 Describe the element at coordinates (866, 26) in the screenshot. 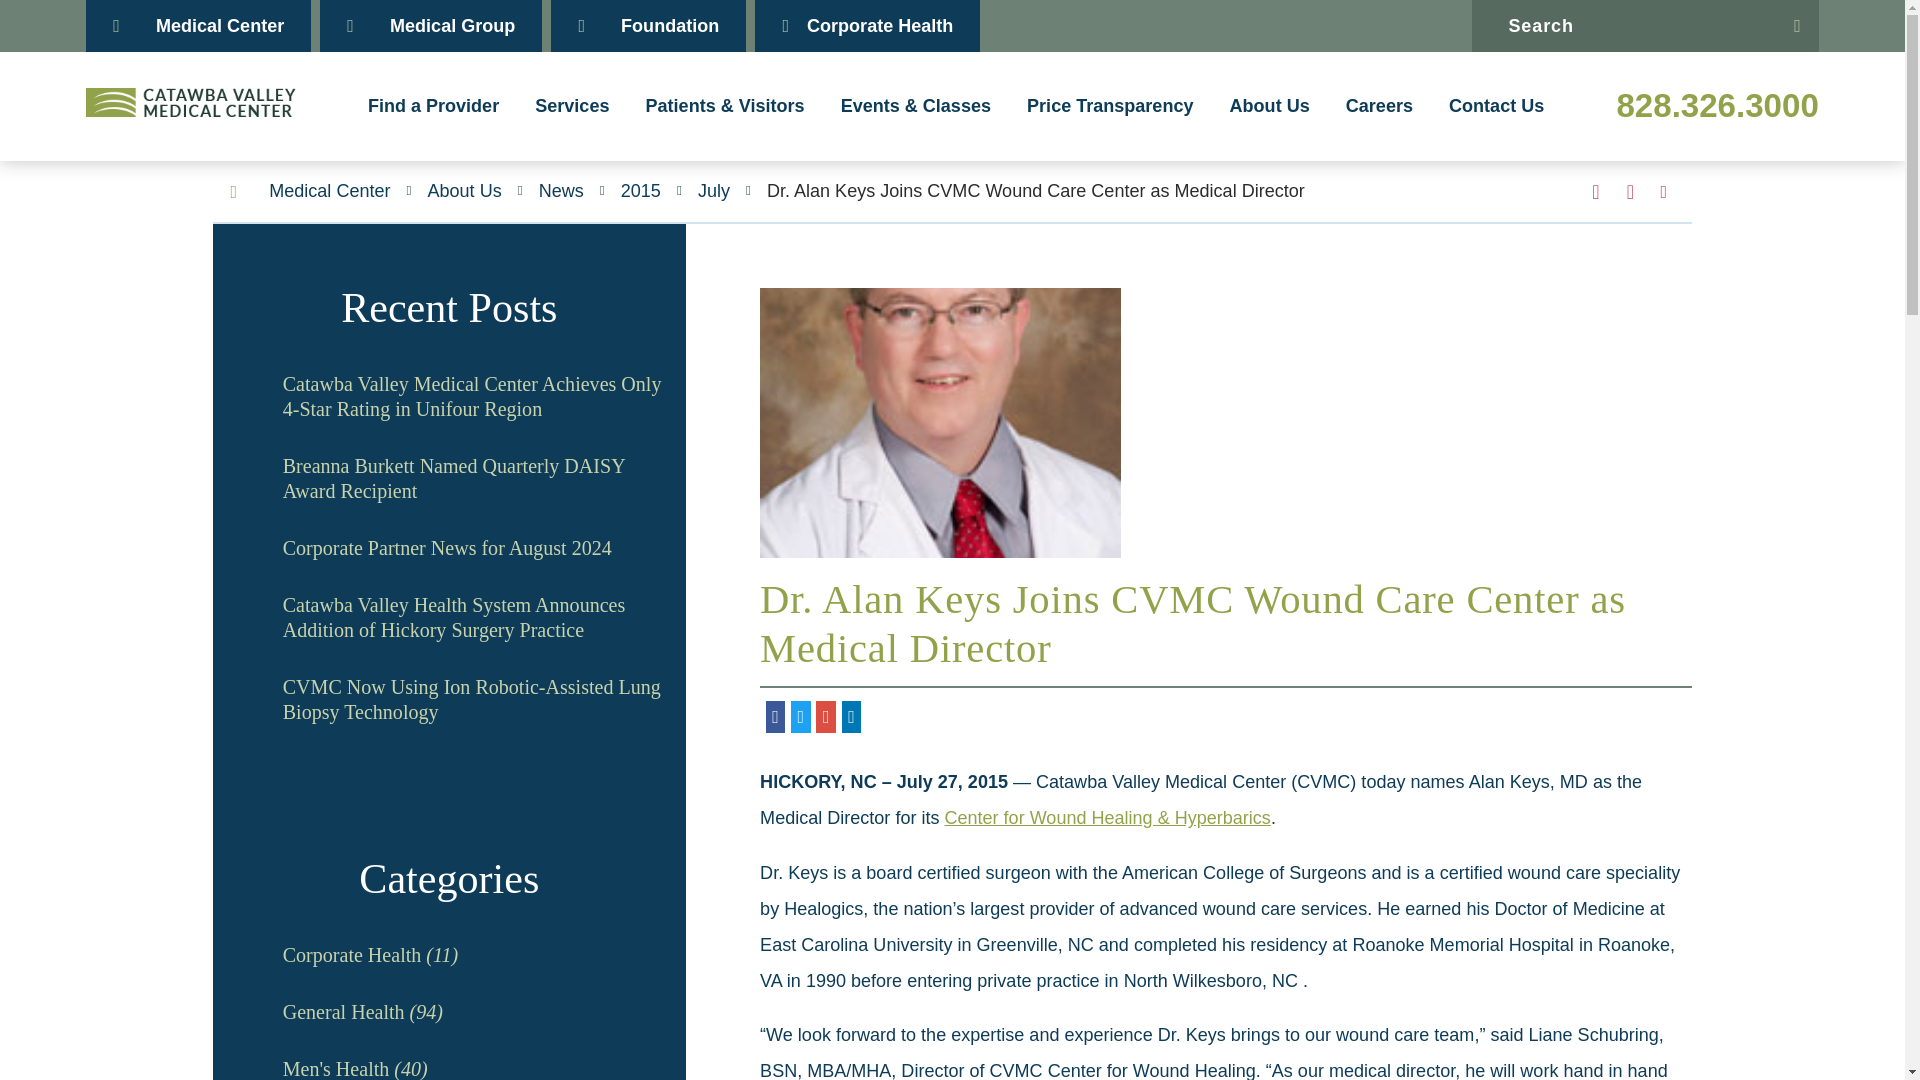

I see `Corporate Health` at that location.